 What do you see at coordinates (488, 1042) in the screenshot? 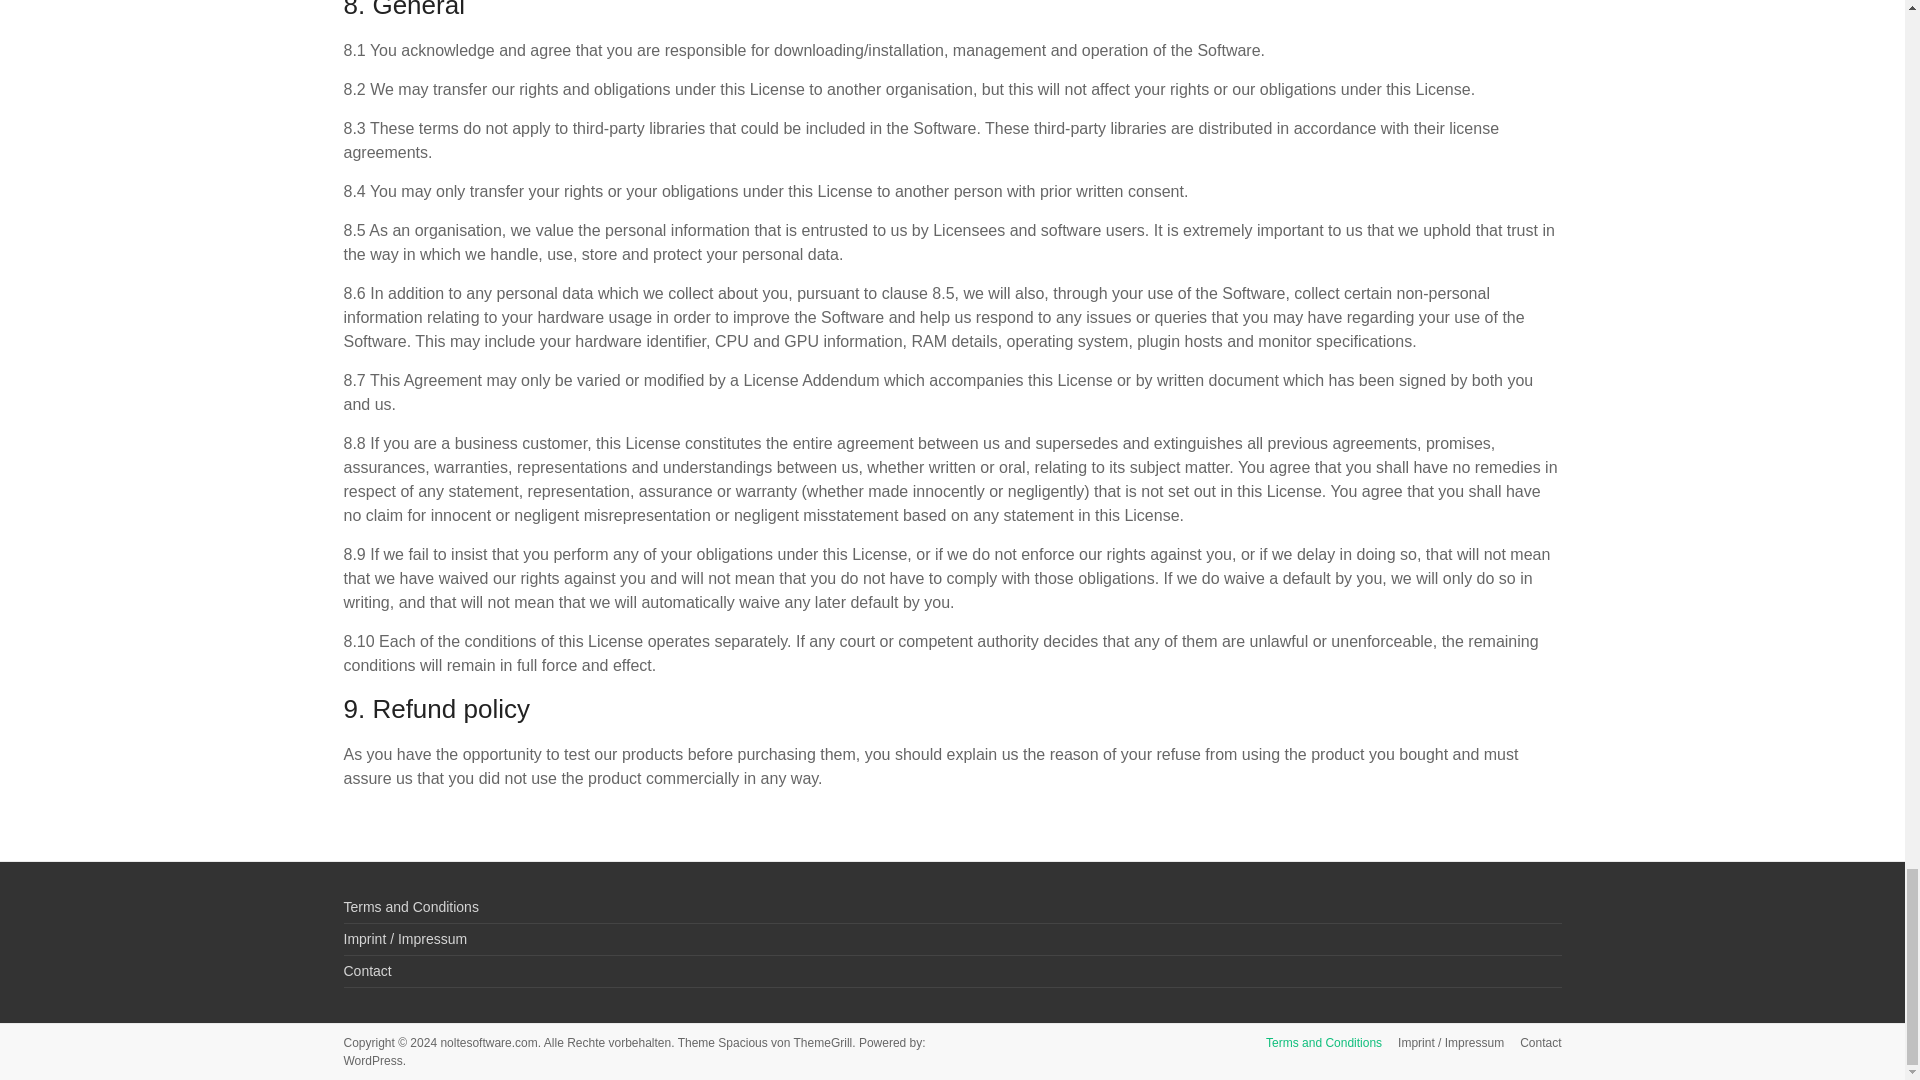
I see `noltesoftware.com` at bounding box center [488, 1042].